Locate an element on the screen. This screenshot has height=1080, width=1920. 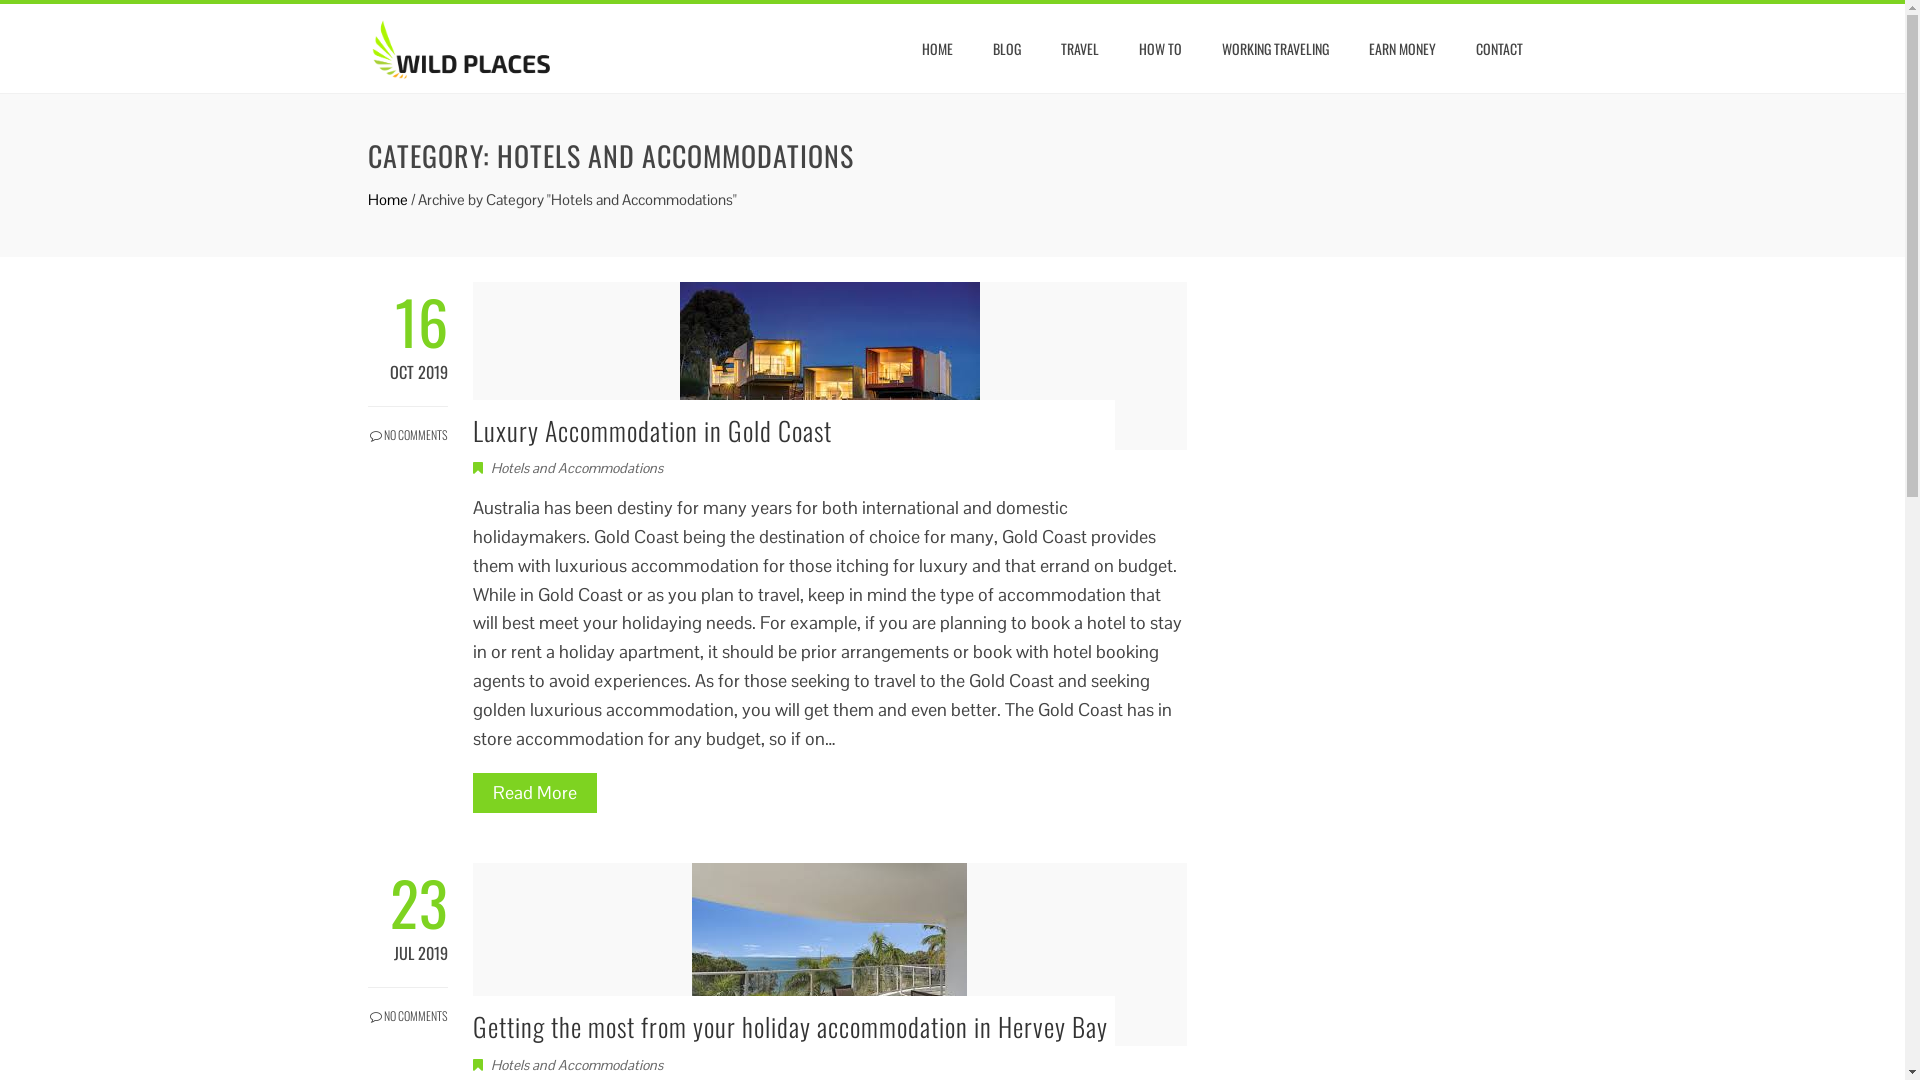
CONTACT is located at coordinates (1498, 49).